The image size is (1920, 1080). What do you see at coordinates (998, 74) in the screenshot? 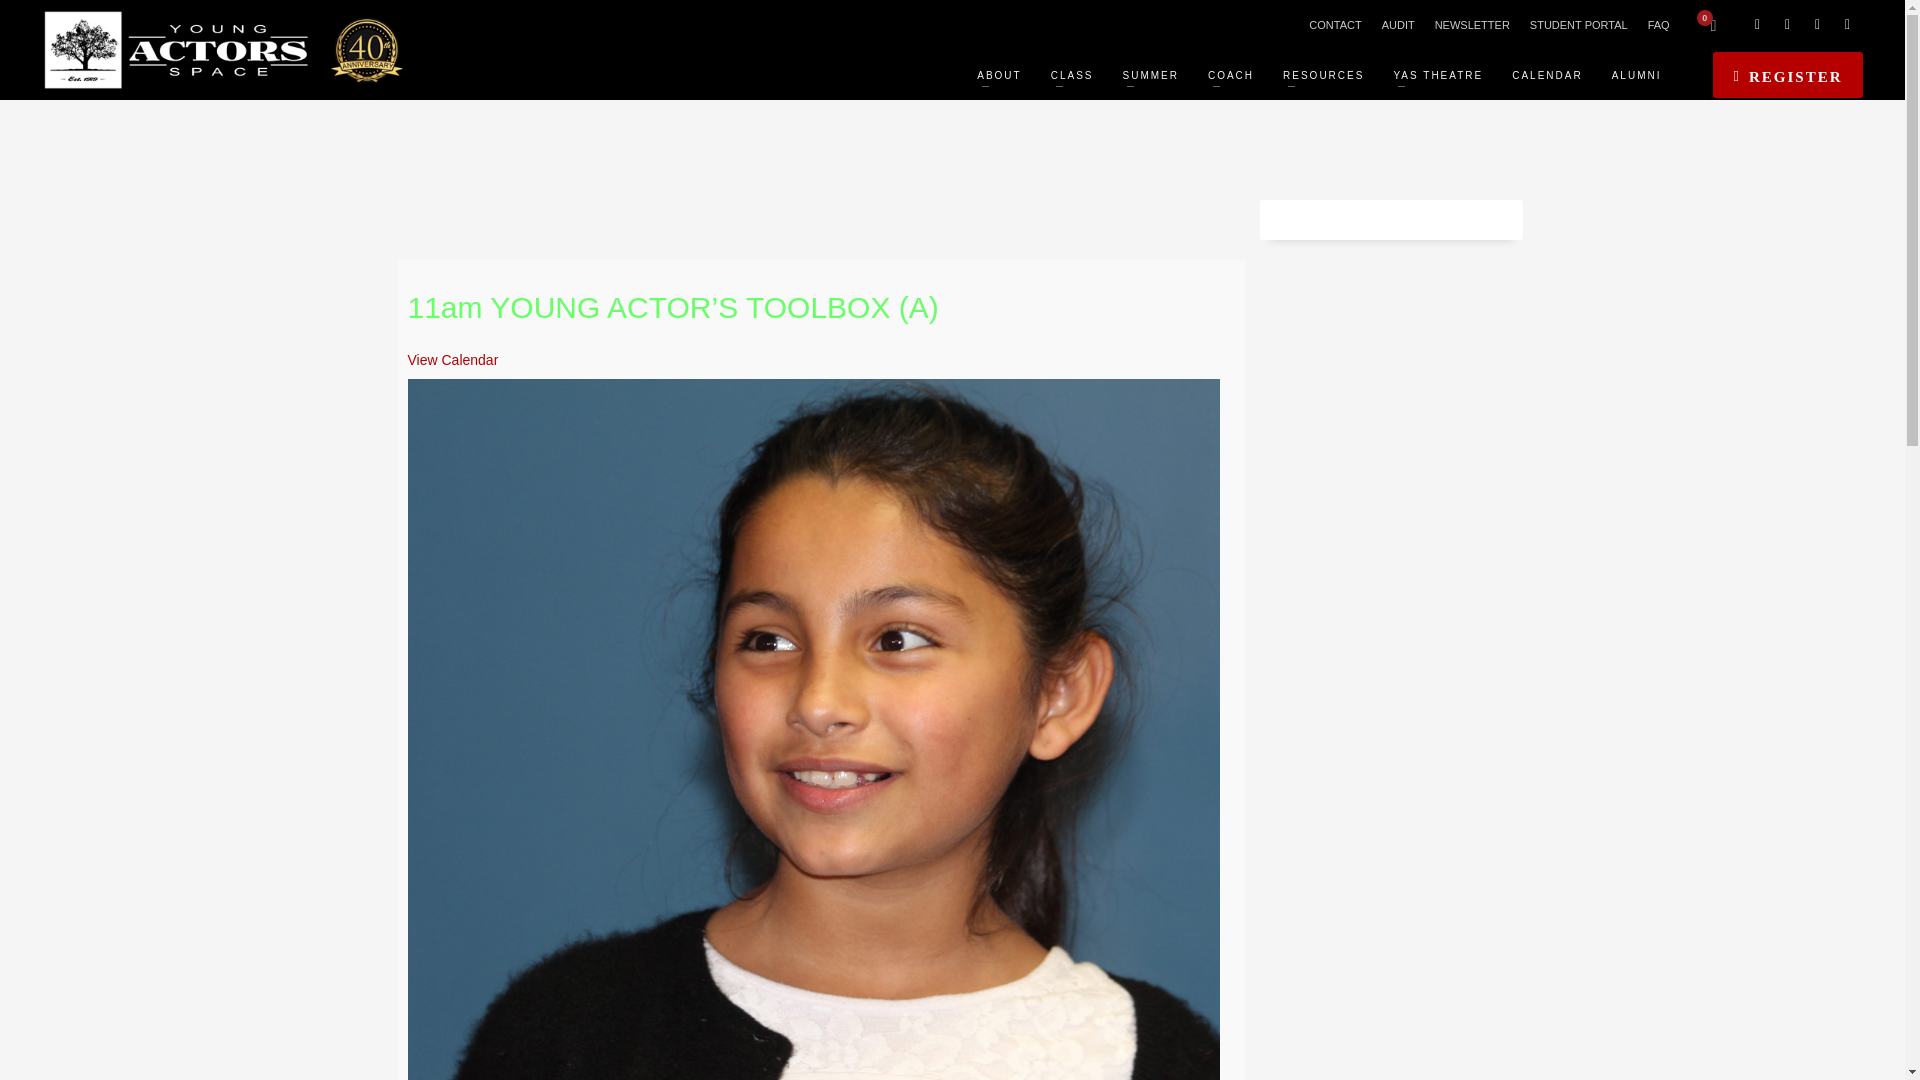
I see `ABOUT` at bounding box center [998, 74].